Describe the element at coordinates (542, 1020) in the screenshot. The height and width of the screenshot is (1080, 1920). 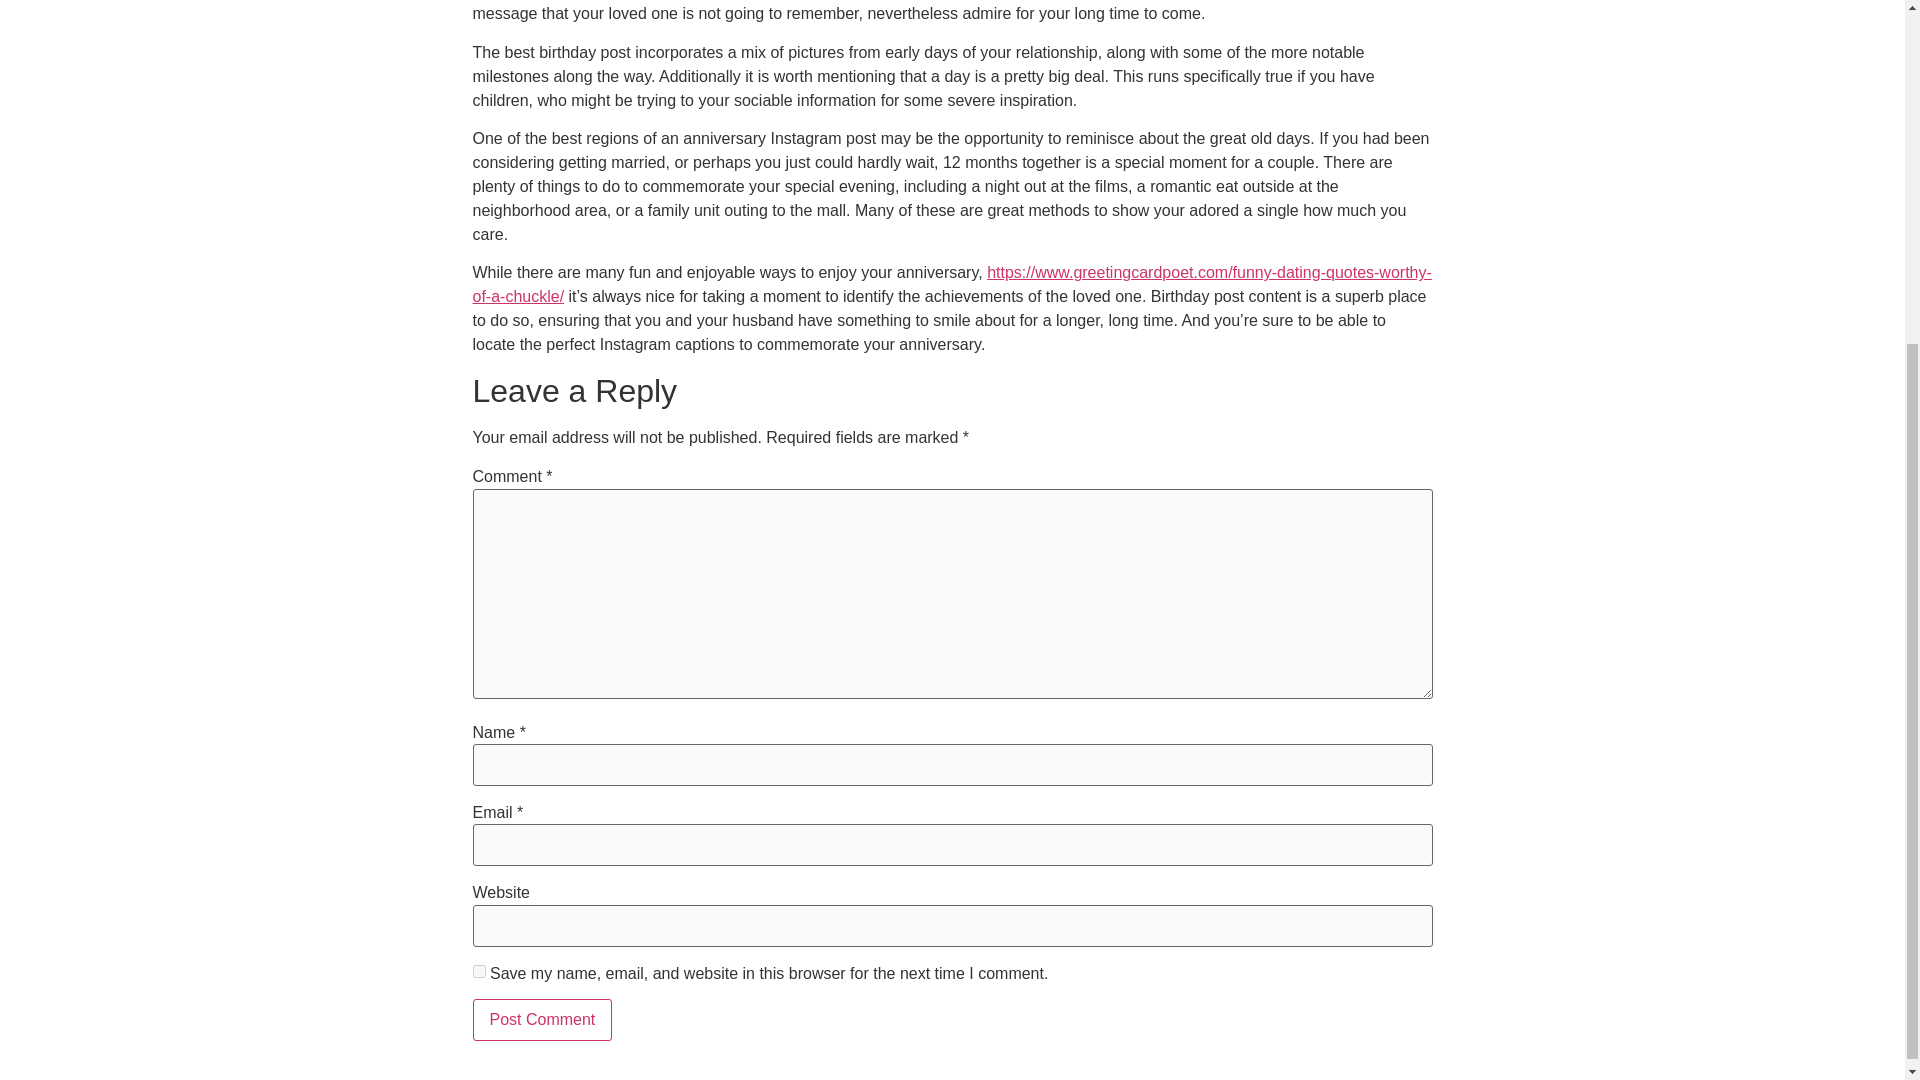
I see `Post Comment` at that location.